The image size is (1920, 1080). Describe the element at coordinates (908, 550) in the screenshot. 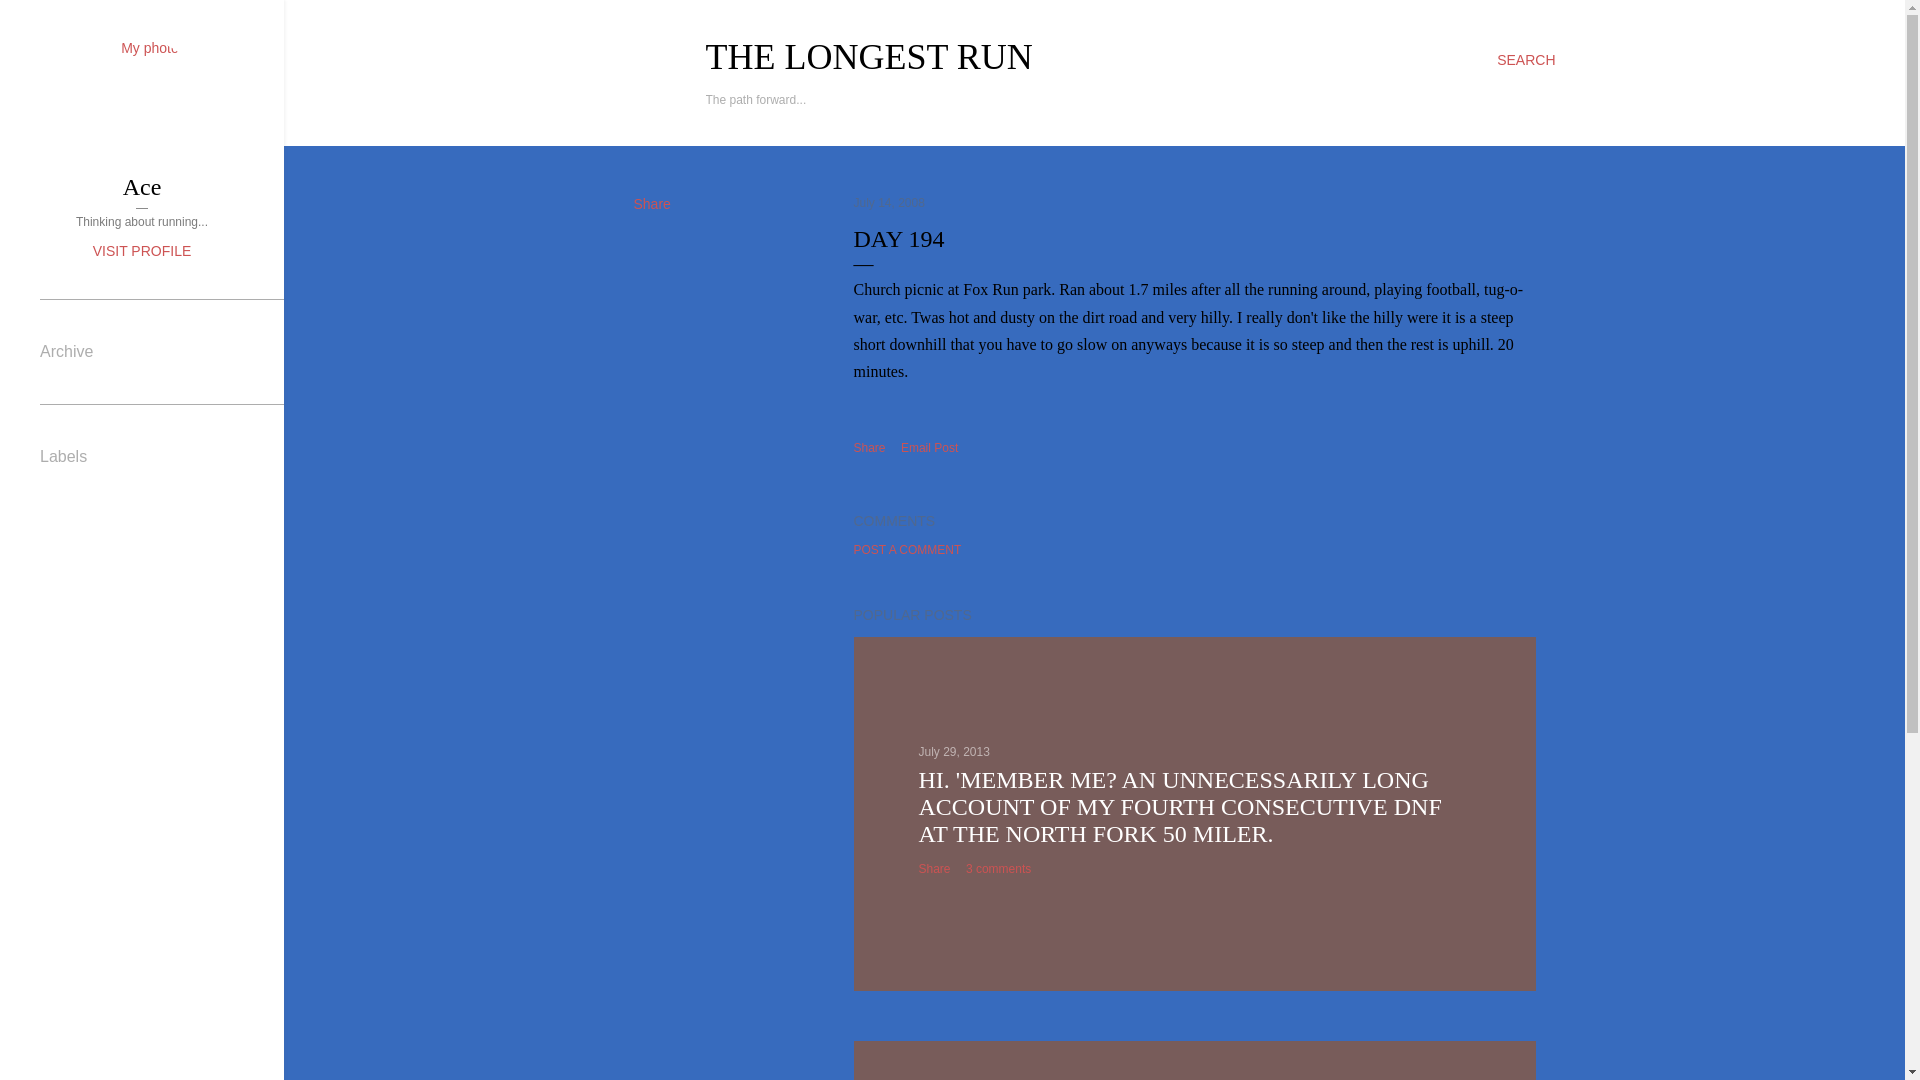

I see `POST A COMMENT` at that location.